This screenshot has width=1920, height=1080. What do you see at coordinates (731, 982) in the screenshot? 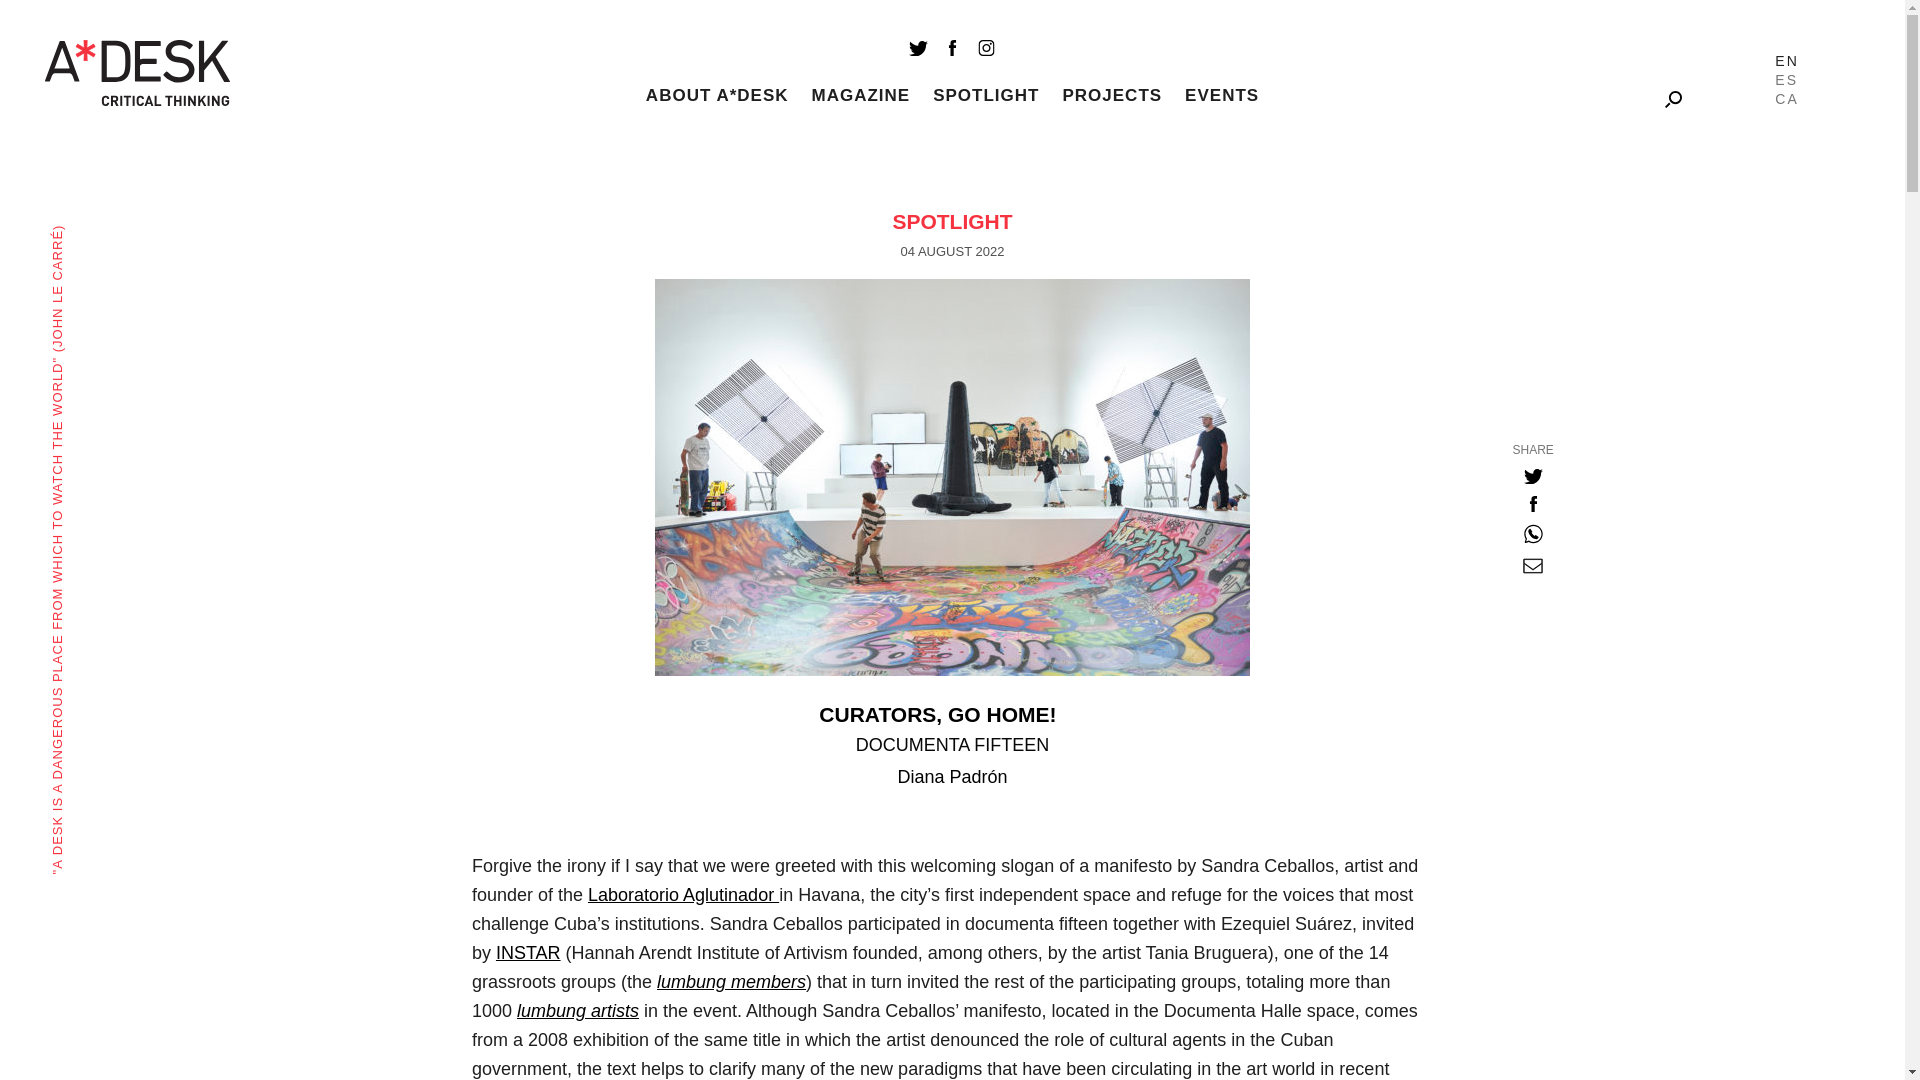
I see `lumbung members` at bounding box center [731, 982].